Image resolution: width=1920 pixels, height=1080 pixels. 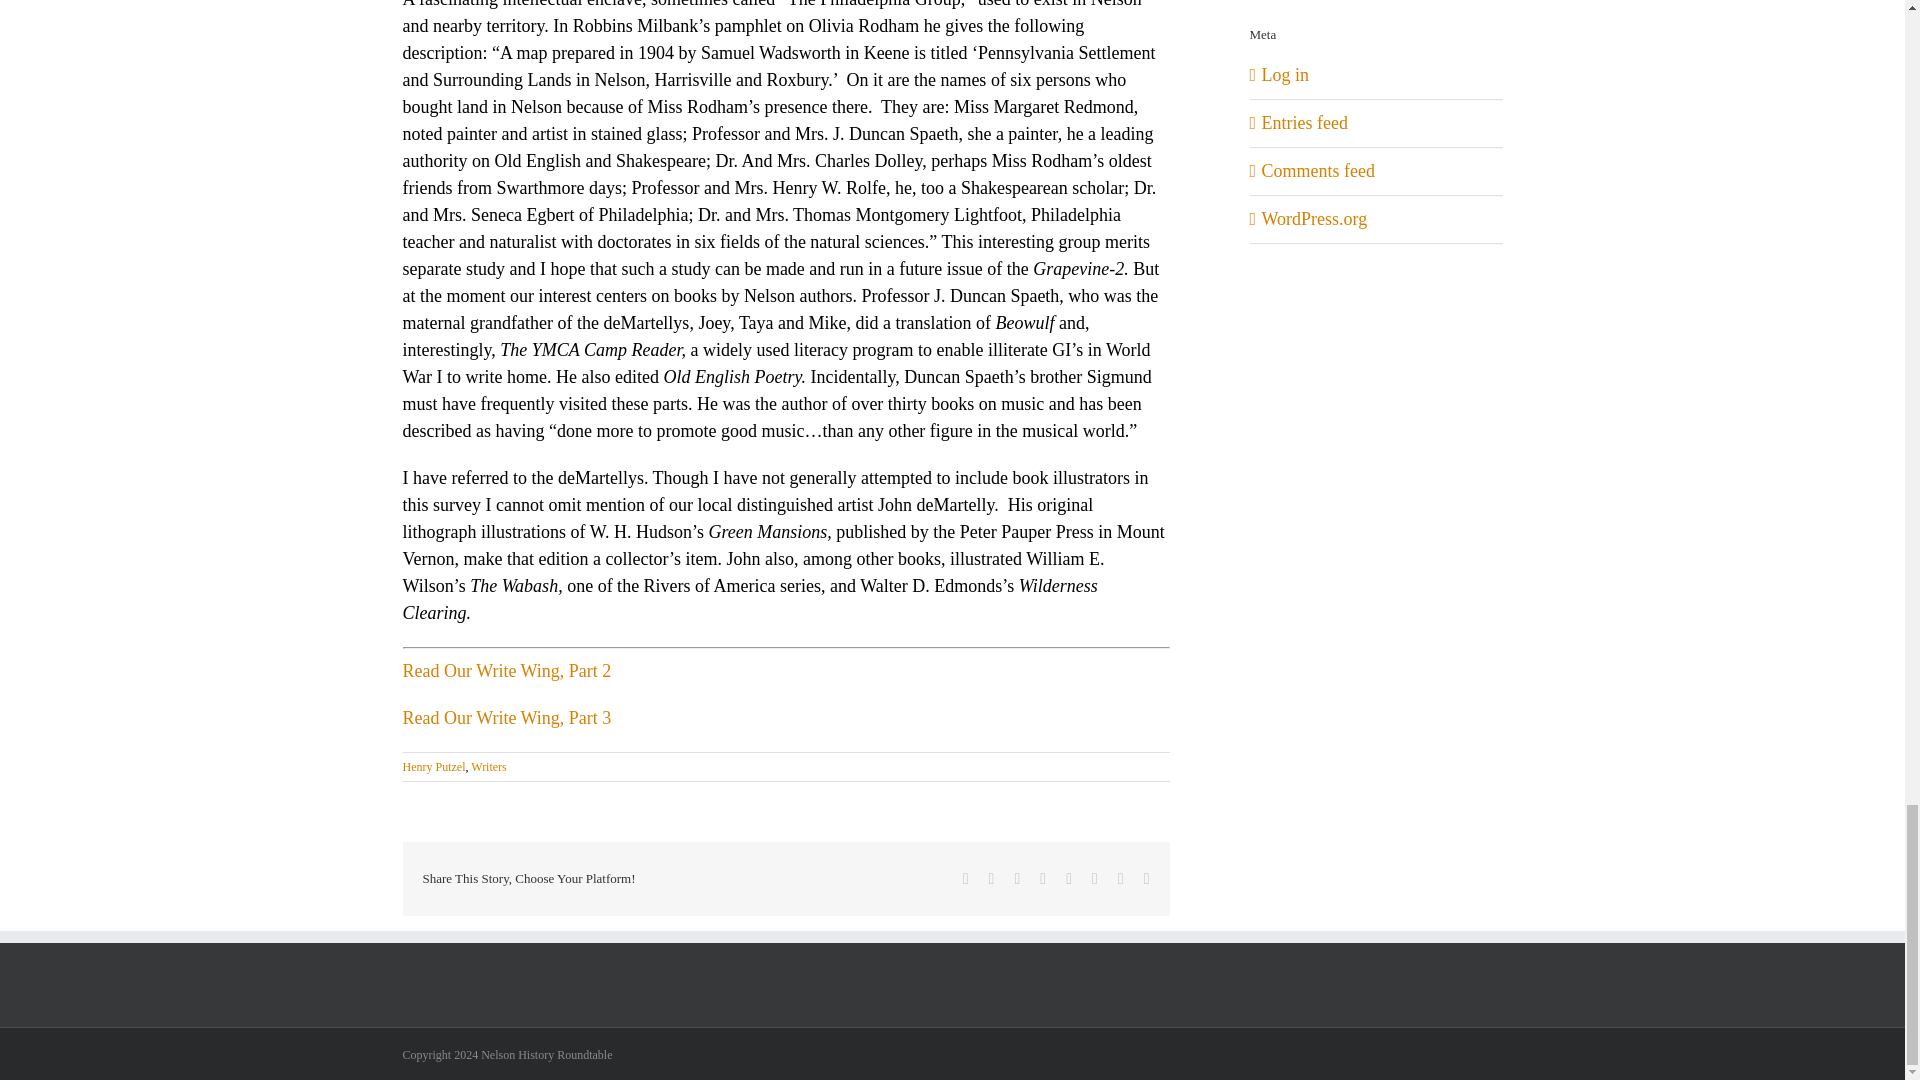 What do you see at coordinates (966, 878) in the screenshot?
I see `Facebook` at bounding box center [966, 878].